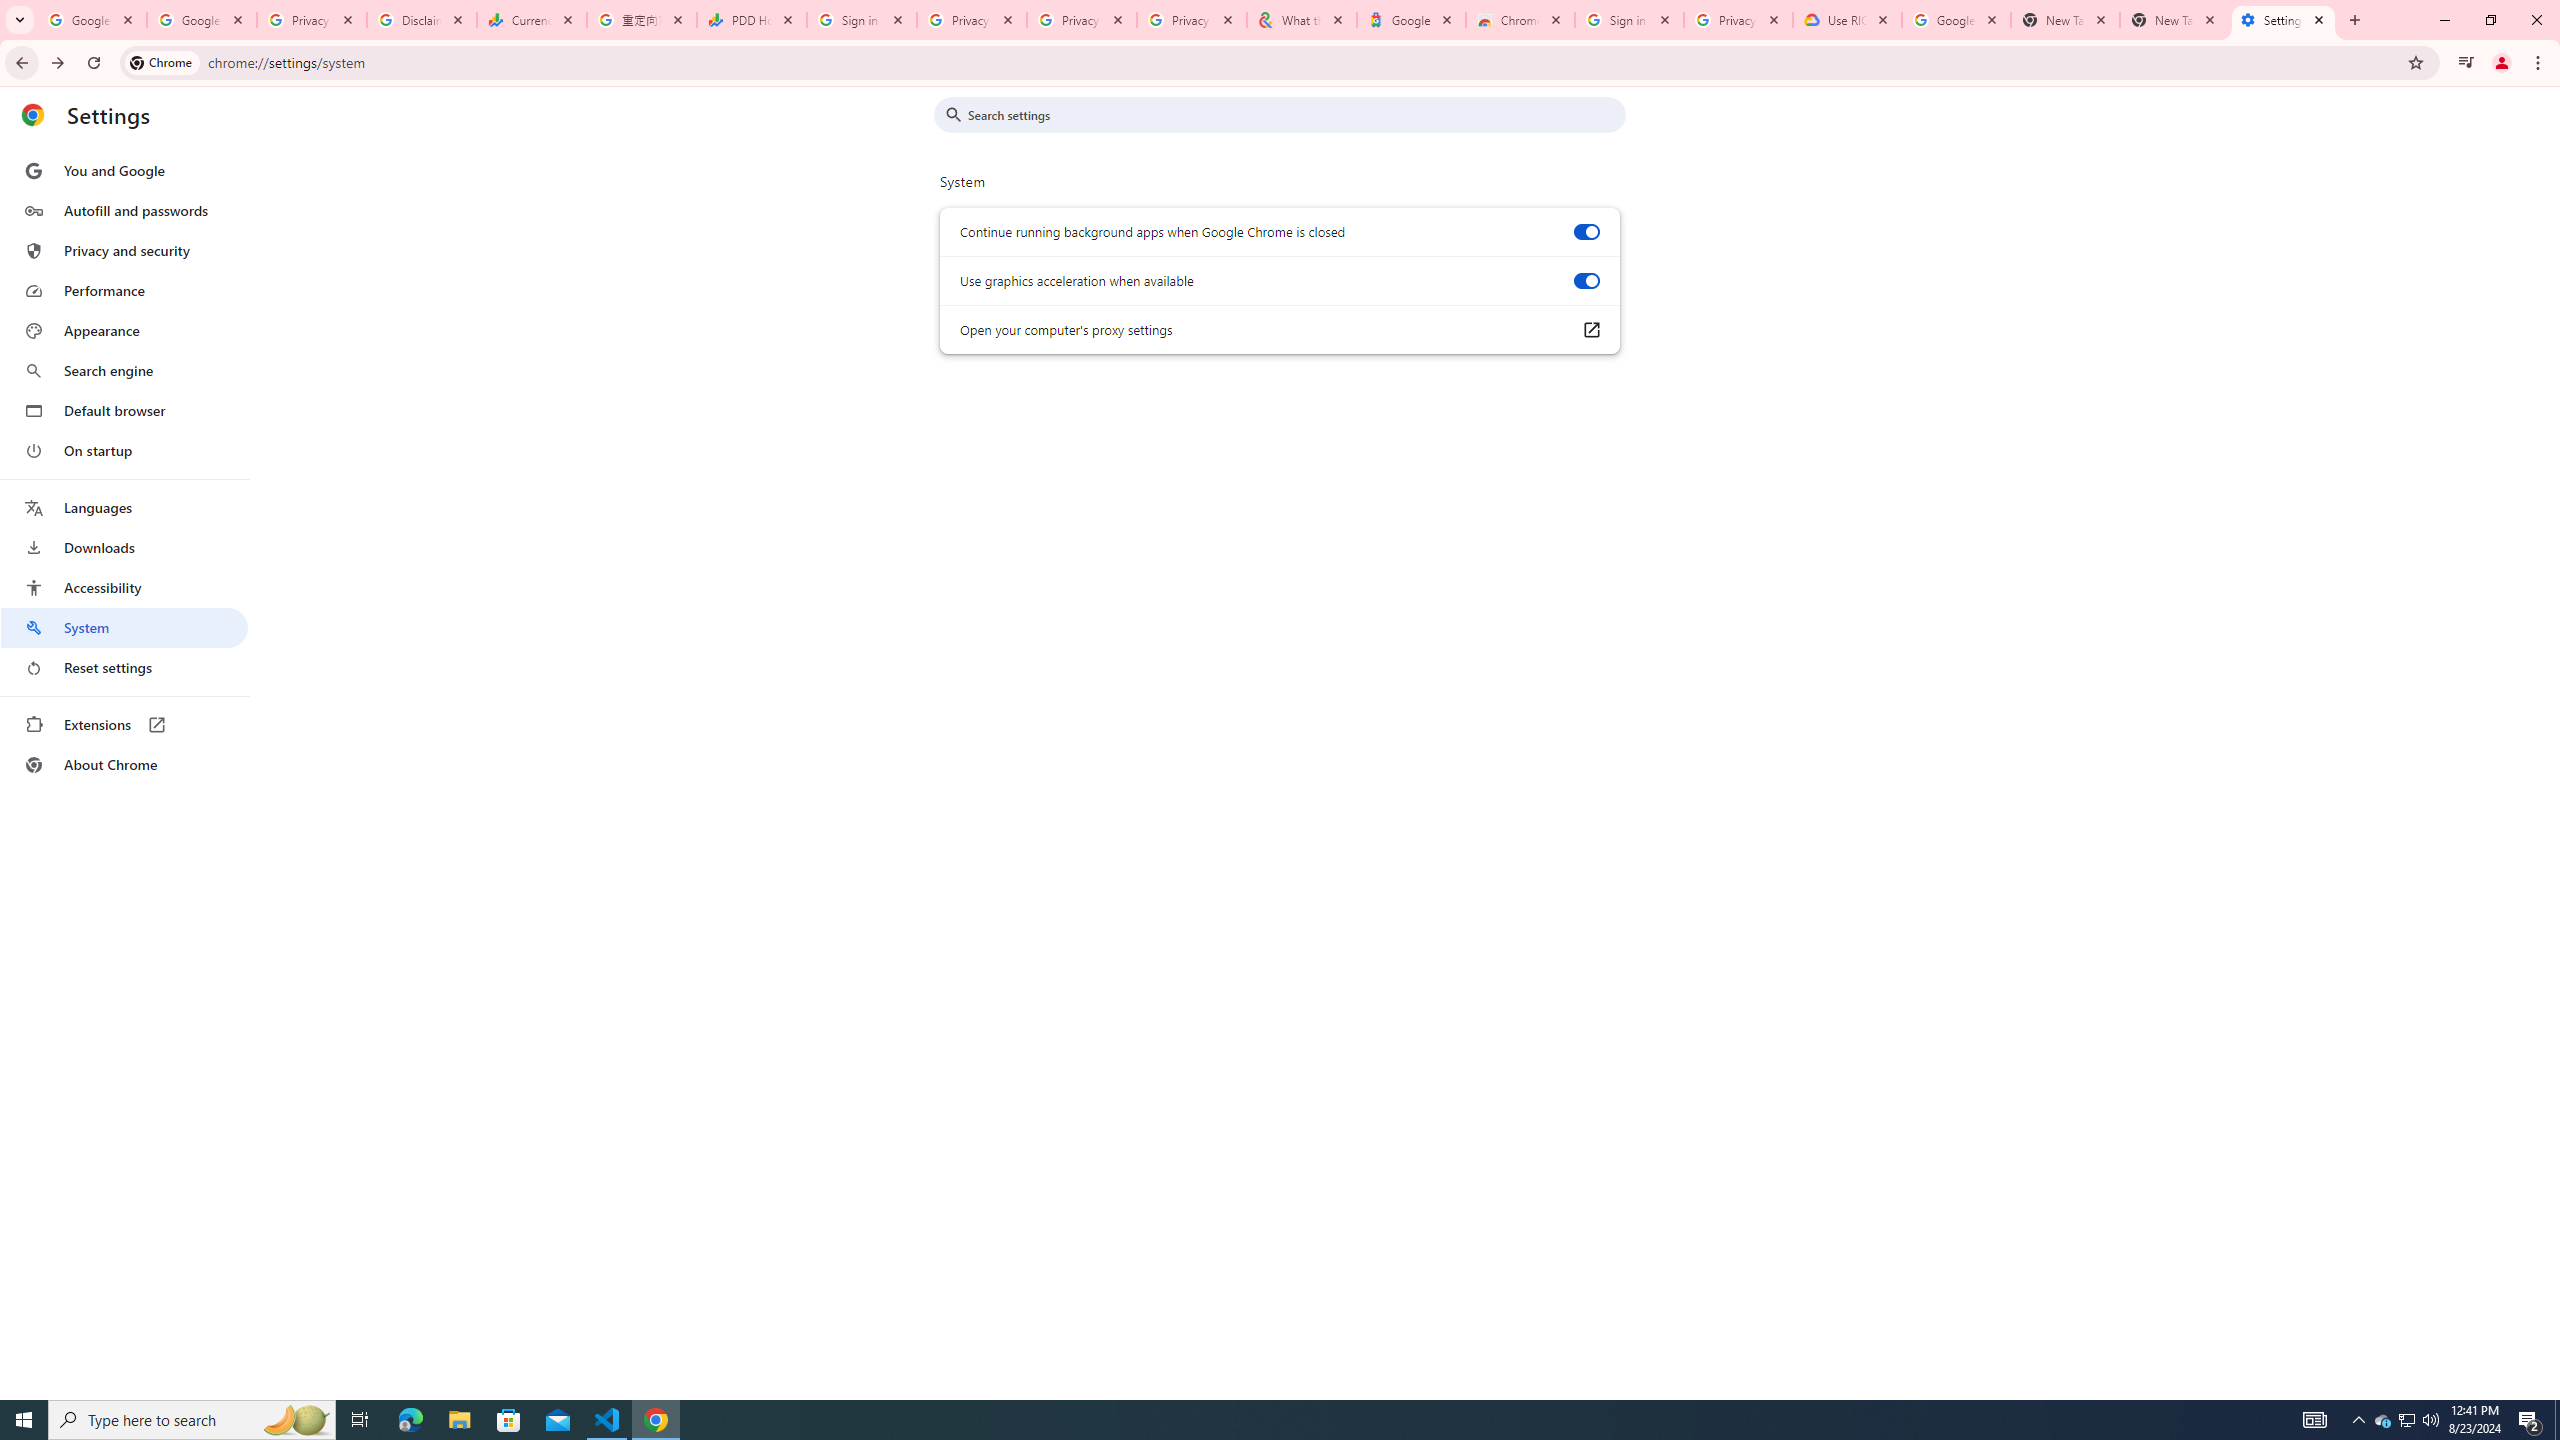 Image resolution: width=2560 pixels, height=1440 pixels. What do you see at coordinates (124, 724) in the screenshot?
I see `Extensions` at bounding box center [124, 724].